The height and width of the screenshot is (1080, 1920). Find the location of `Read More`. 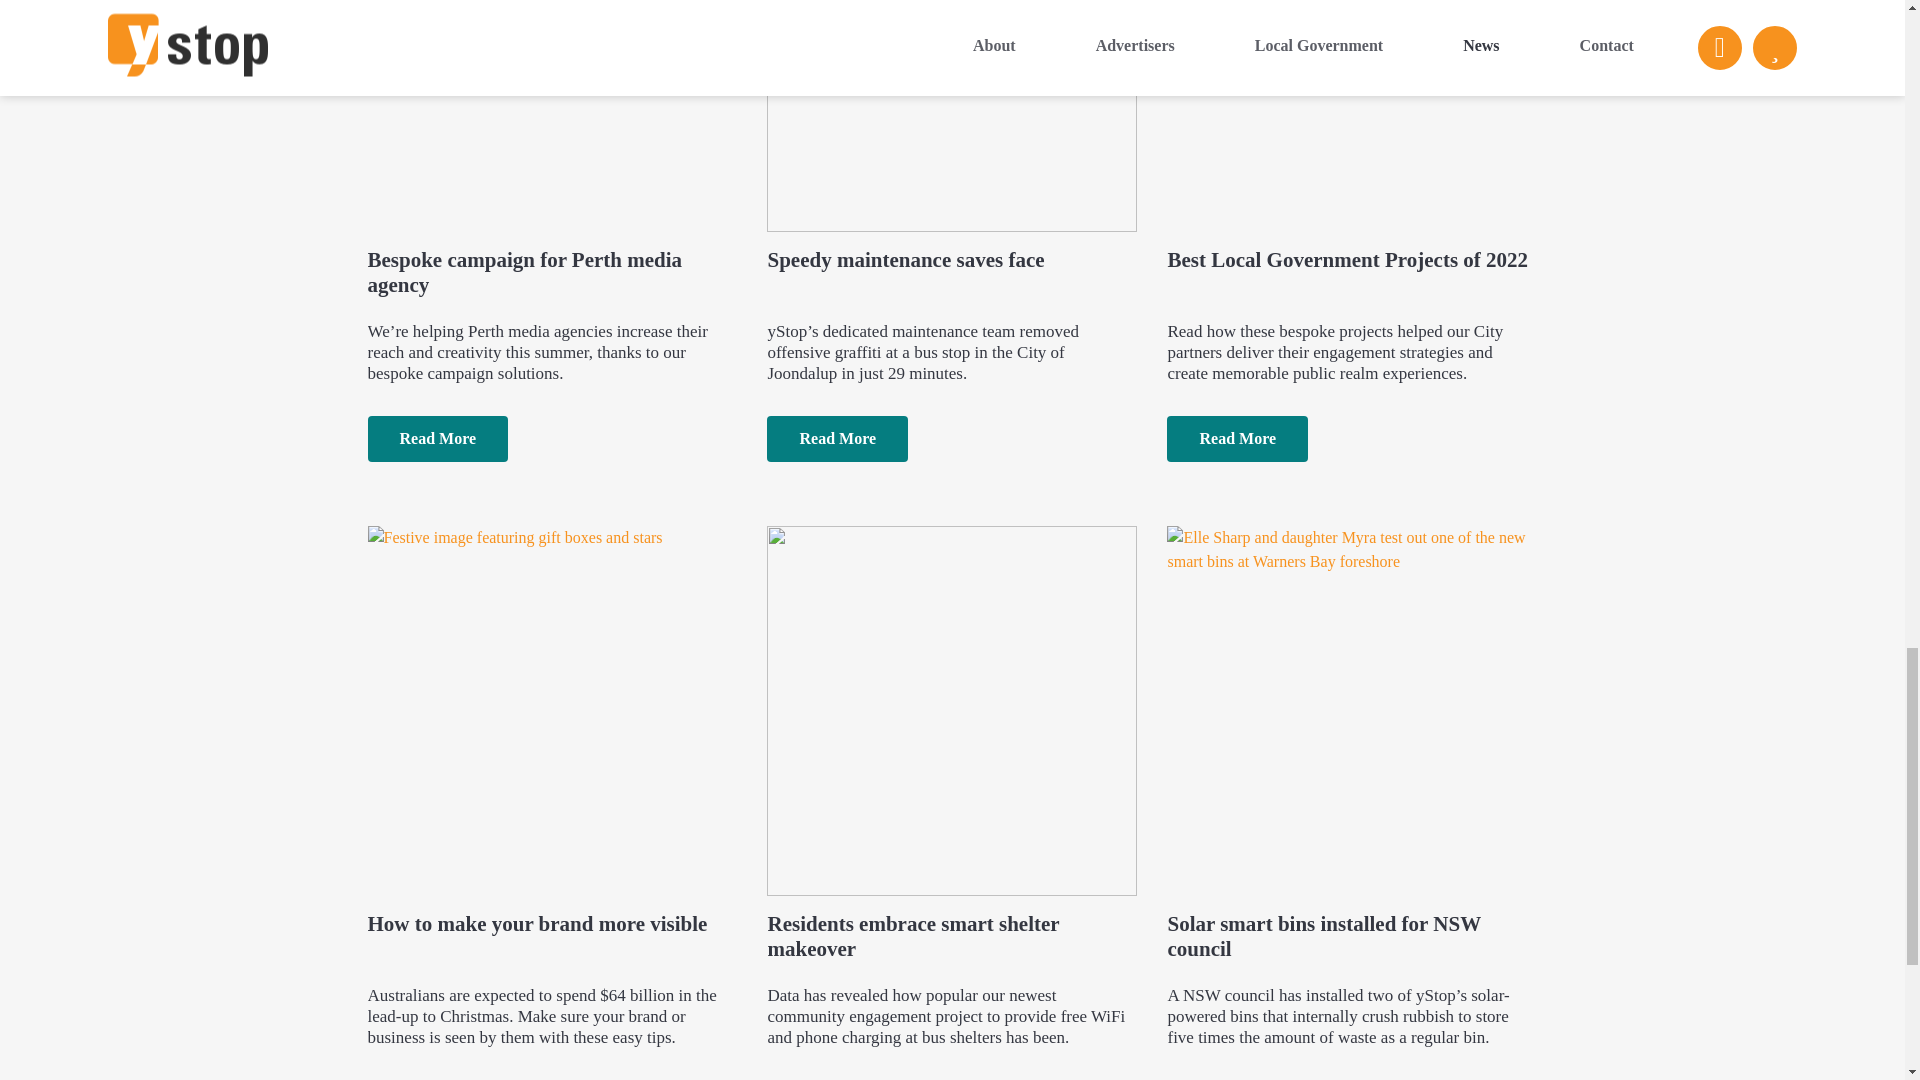

Read More is located at coordinates (438, 438).